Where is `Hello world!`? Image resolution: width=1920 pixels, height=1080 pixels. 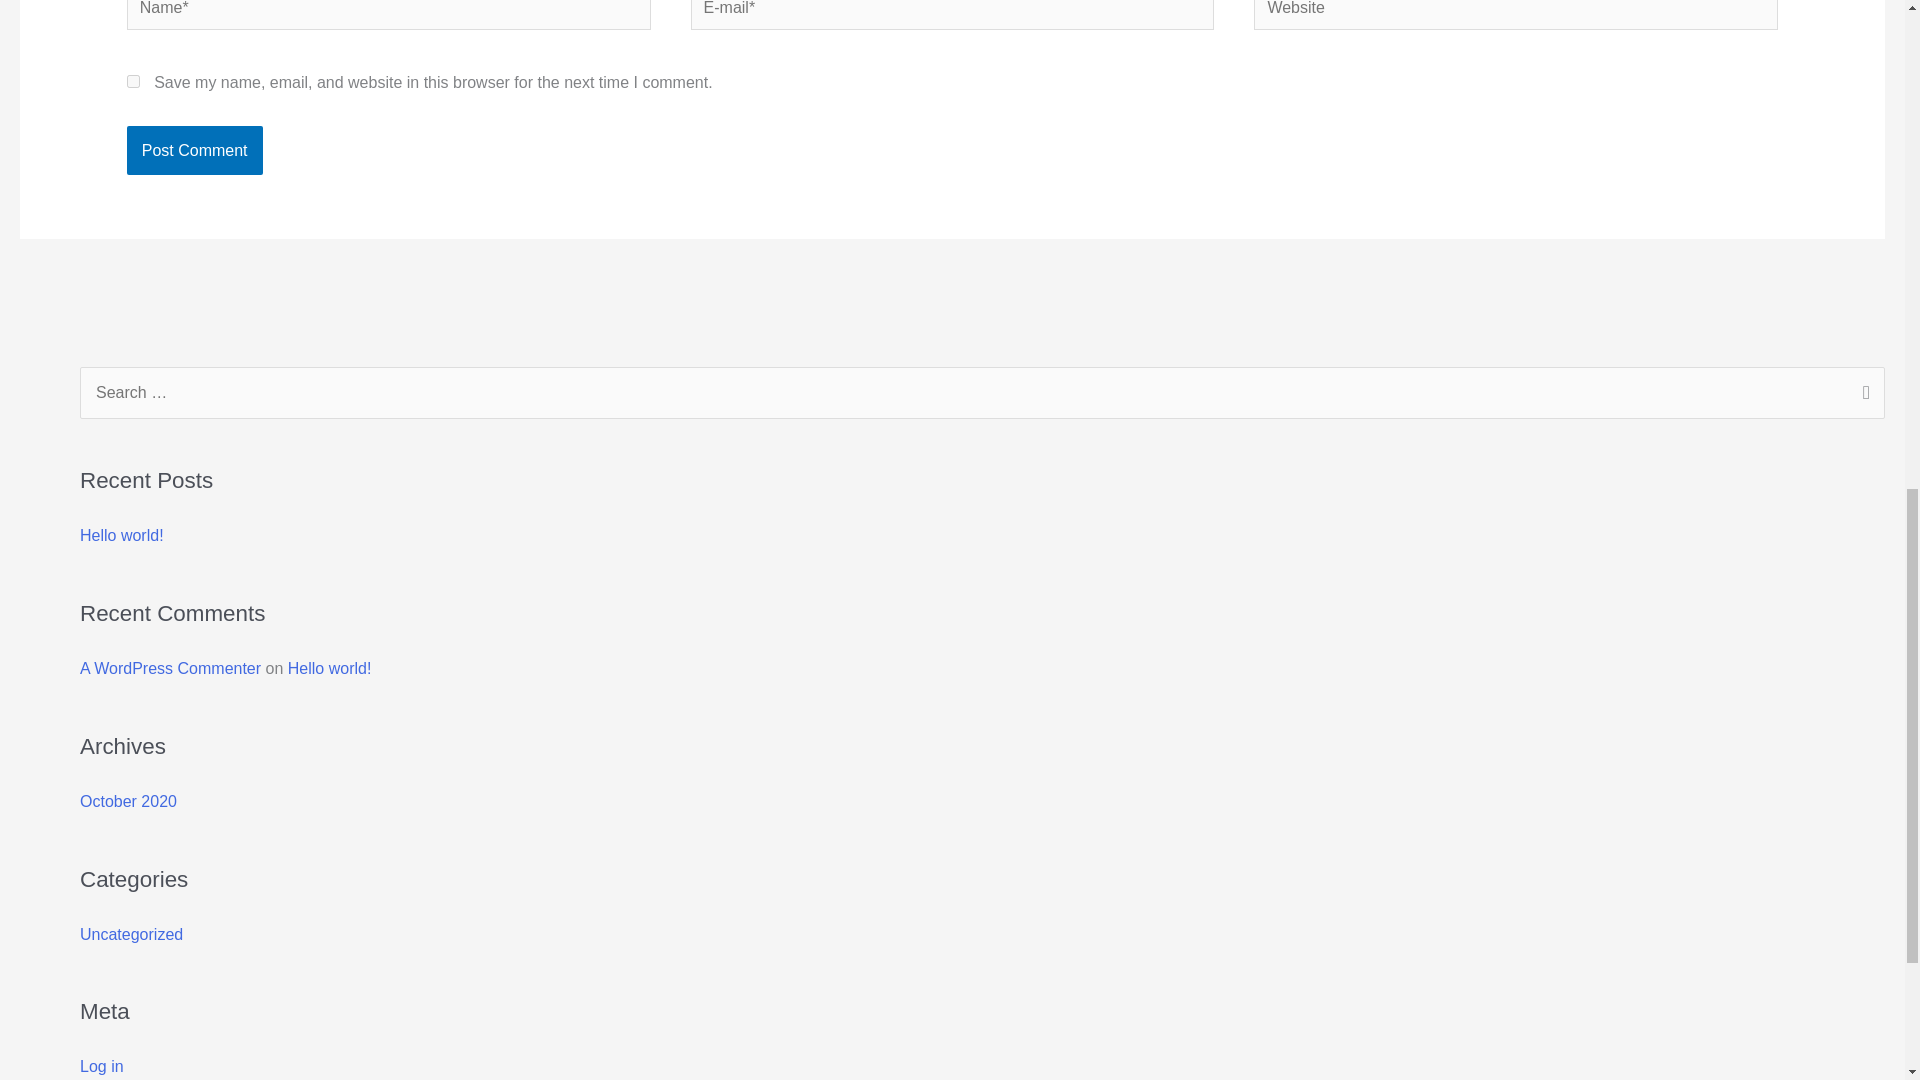
Hello world! is located at coordinates (330, 668).